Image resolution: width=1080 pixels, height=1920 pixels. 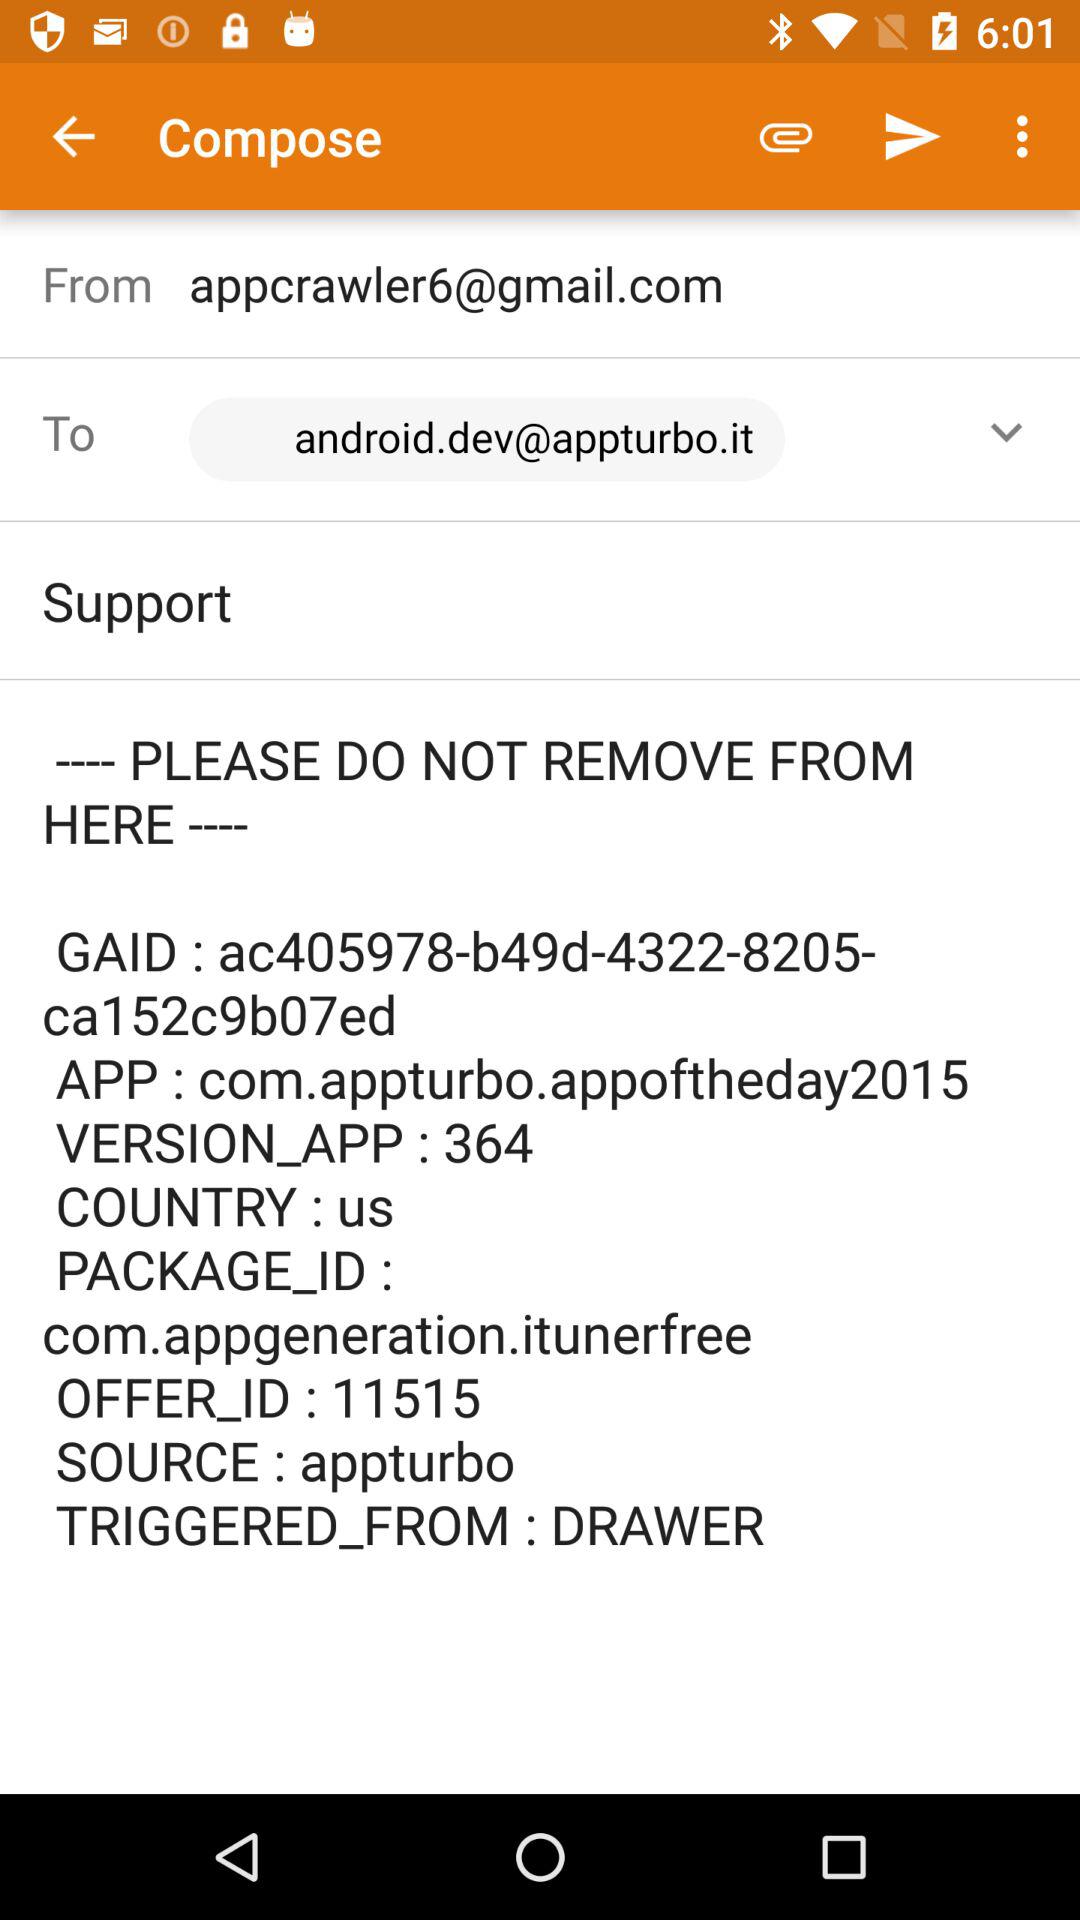 What do you see at coordinates (73, 136) in the screenshot?
I see `click the icon above the from` at bounding box center [73, 136].